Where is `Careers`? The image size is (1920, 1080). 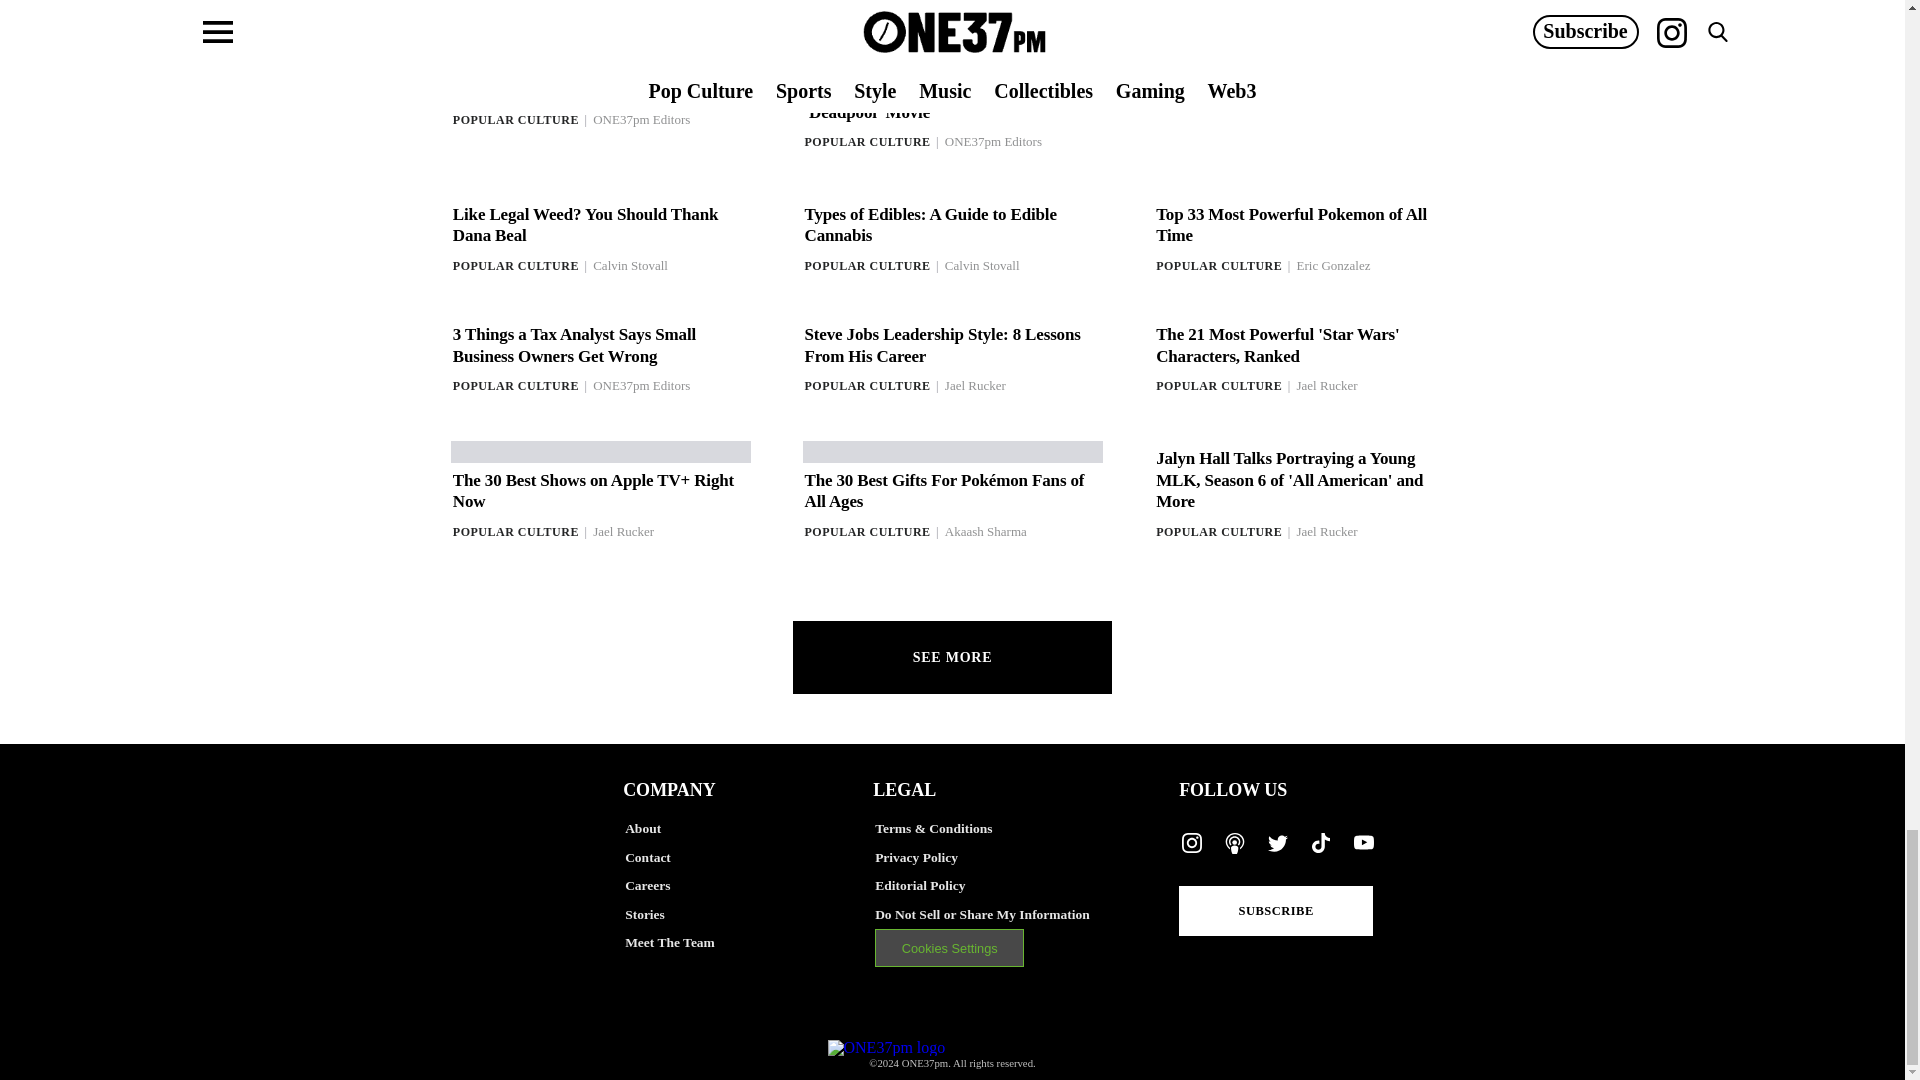
Careers is located at coordinates (750, 886).